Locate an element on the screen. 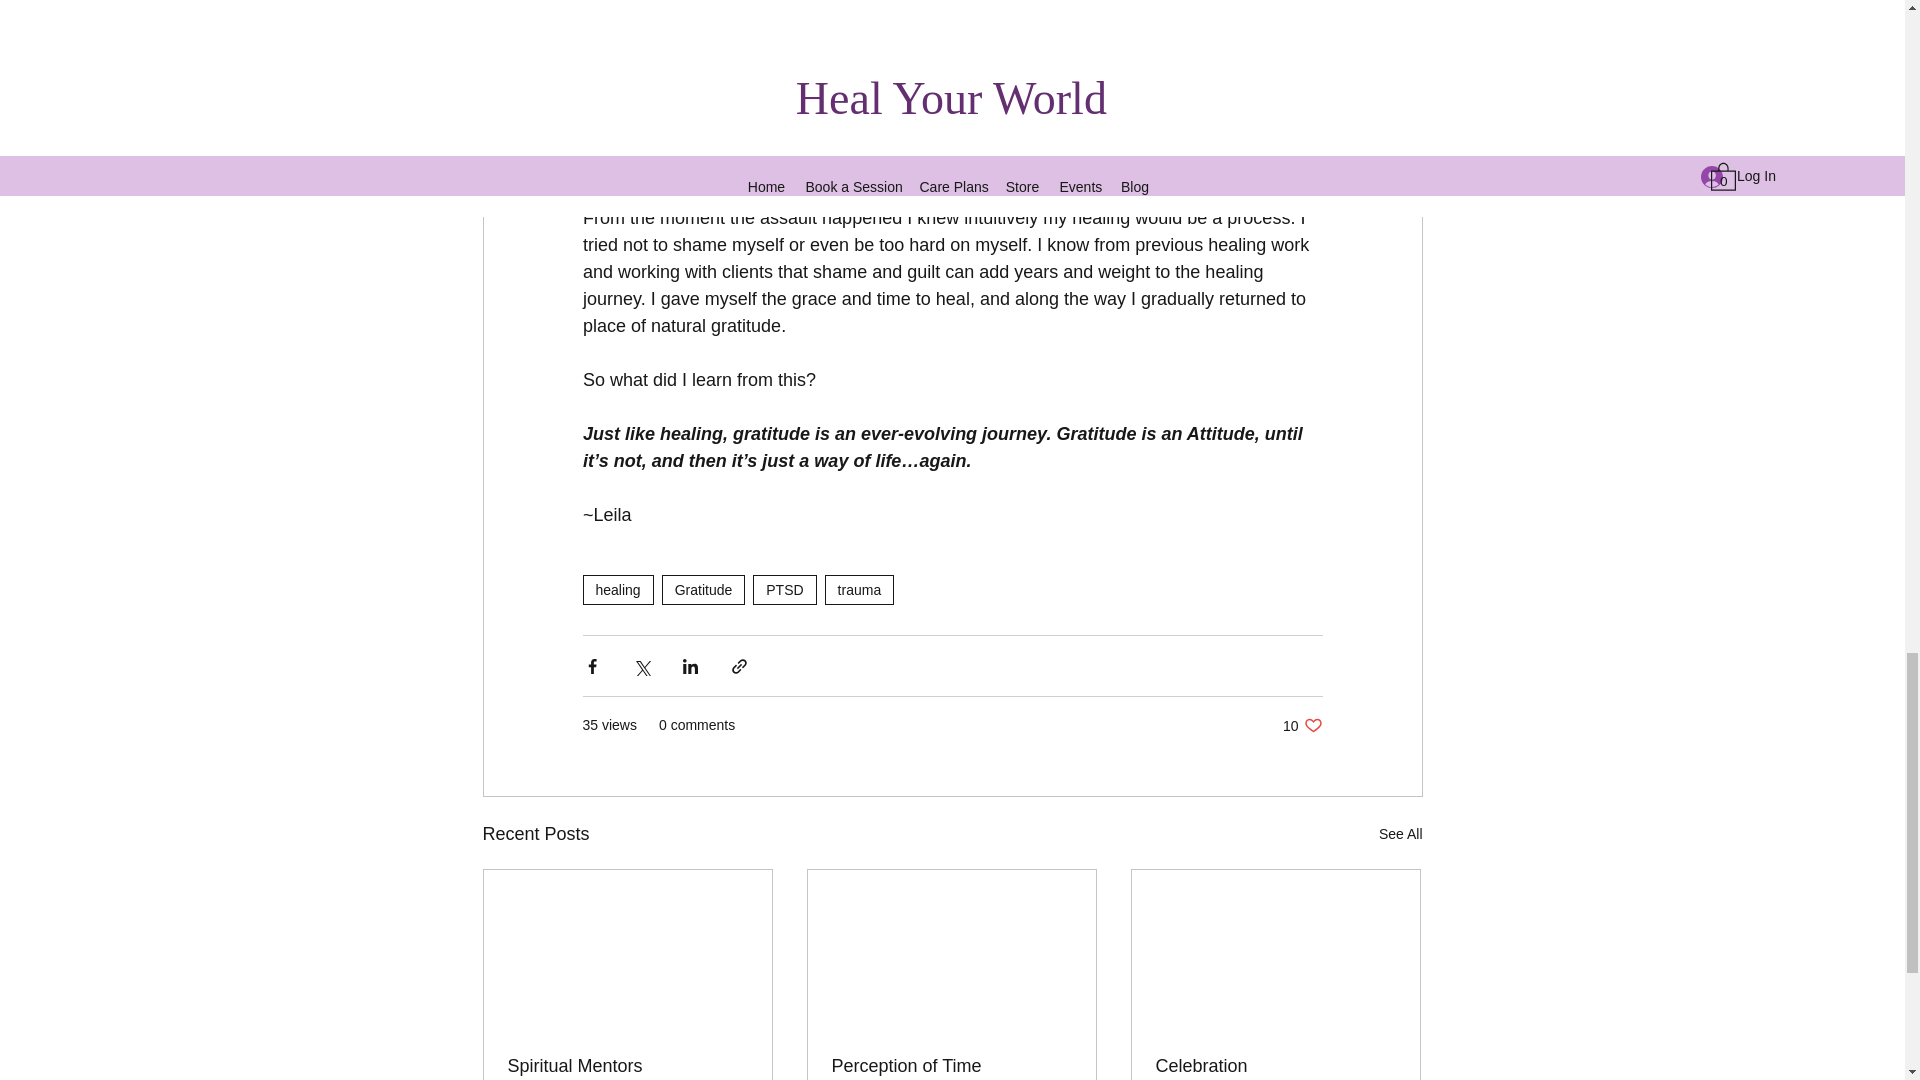  Spiritual Mentors is located at coordinates (628, 1066).